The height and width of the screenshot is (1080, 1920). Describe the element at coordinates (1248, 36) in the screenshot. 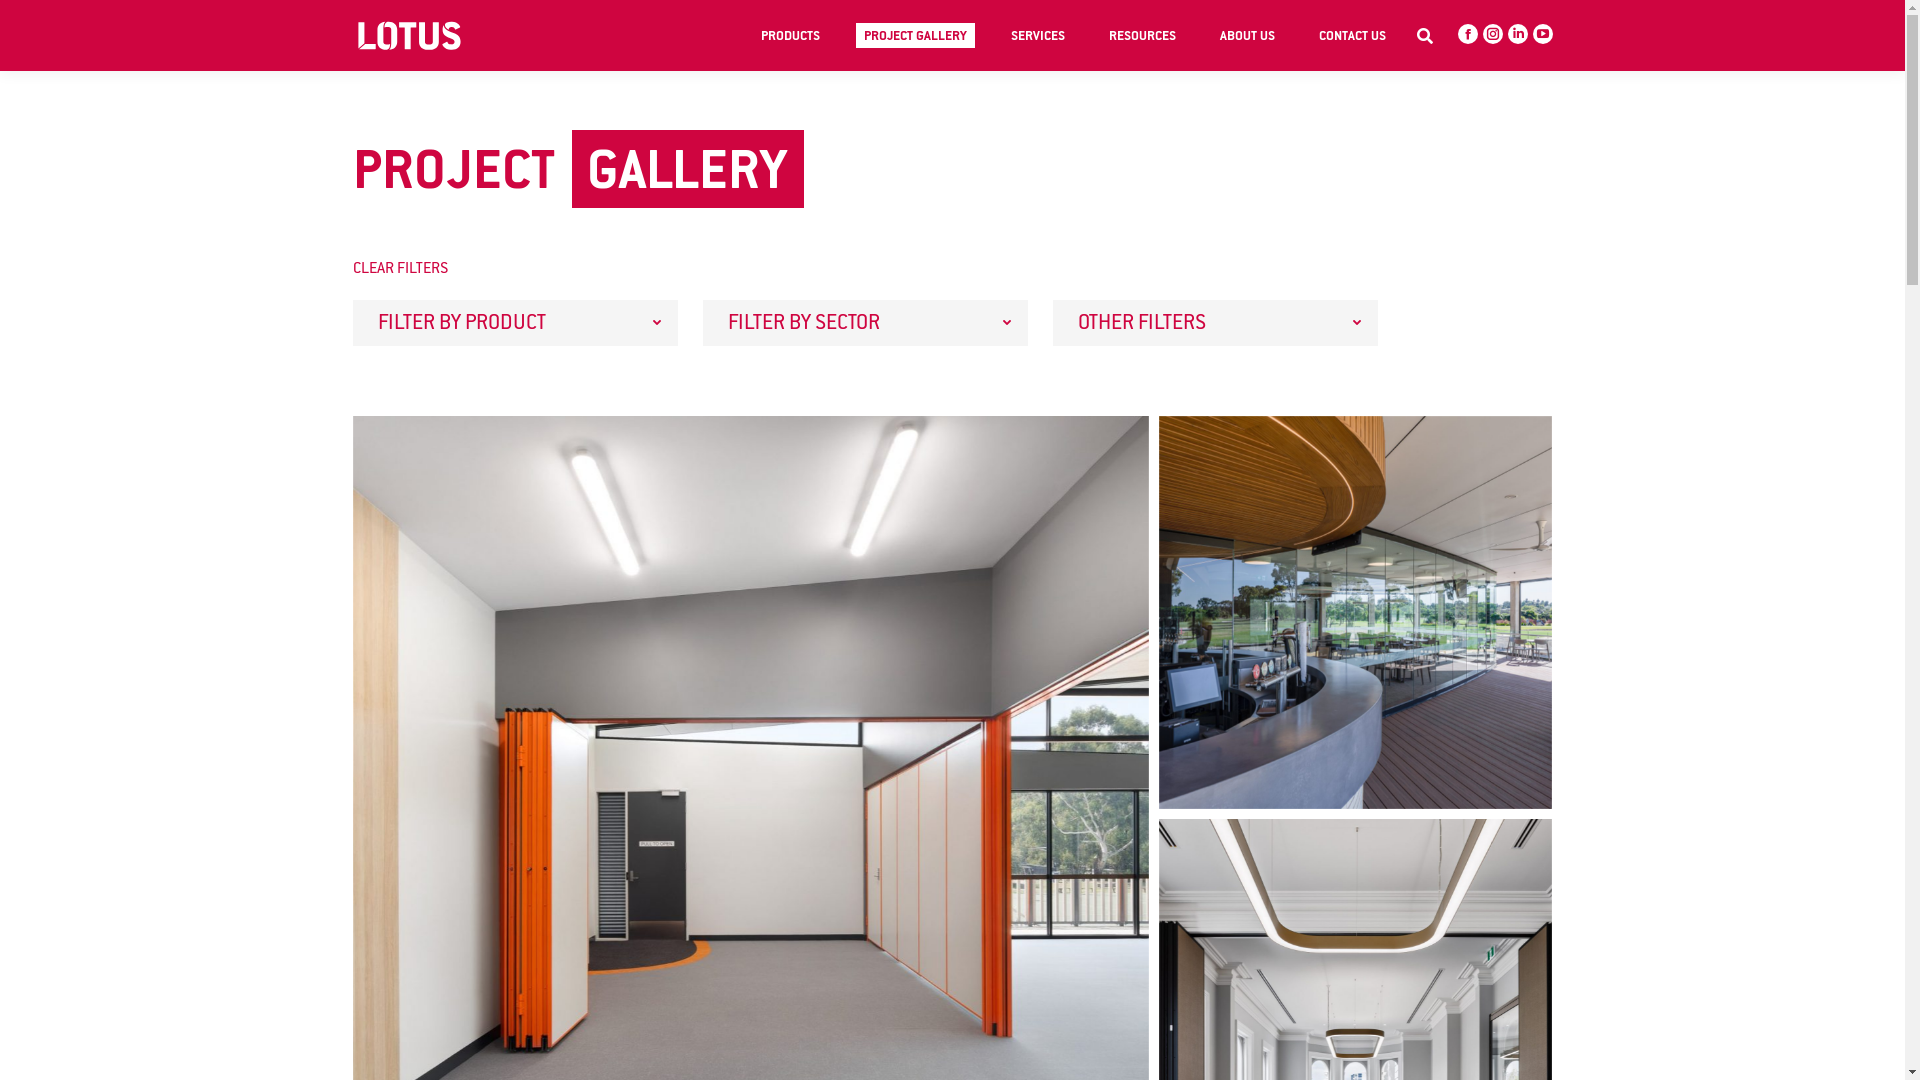

I see `ABOUT US` at that location.